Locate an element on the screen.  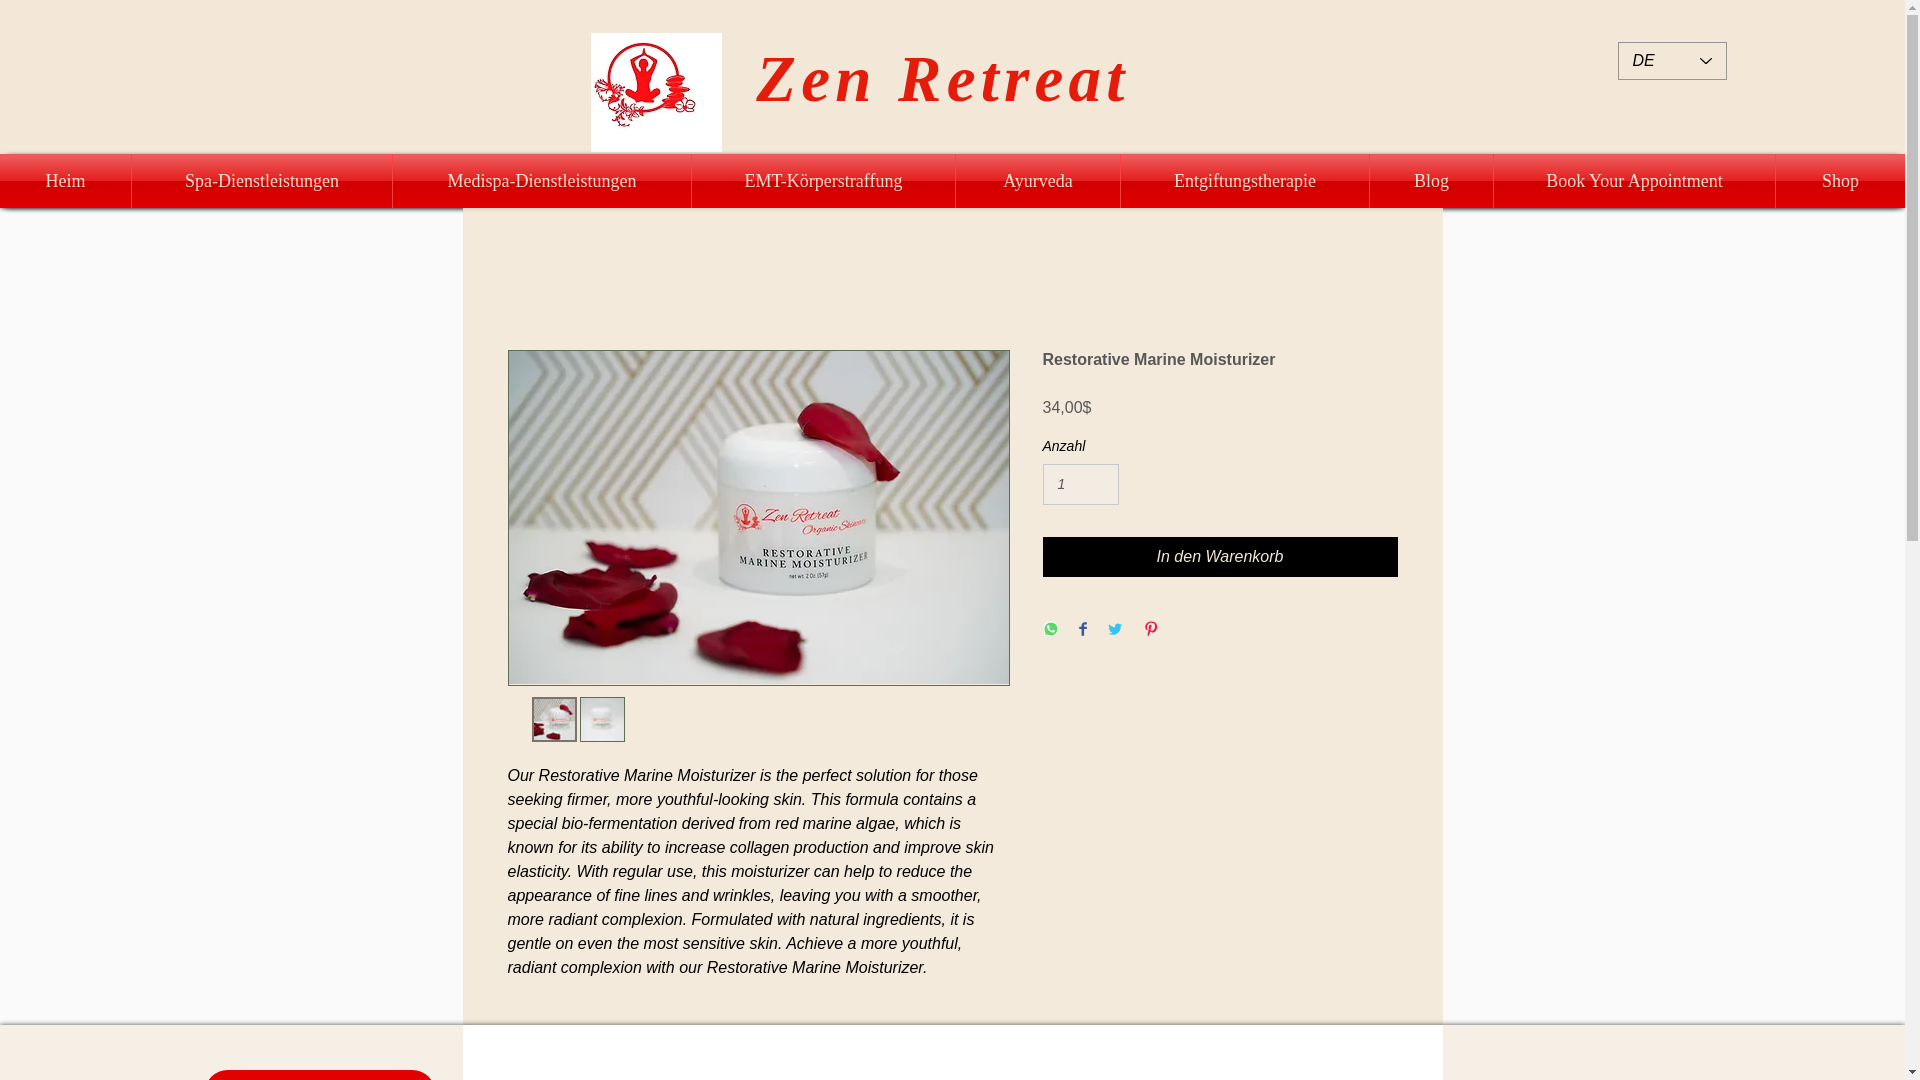
Entgiftungstherapie is located at coordinates (1244, 181).